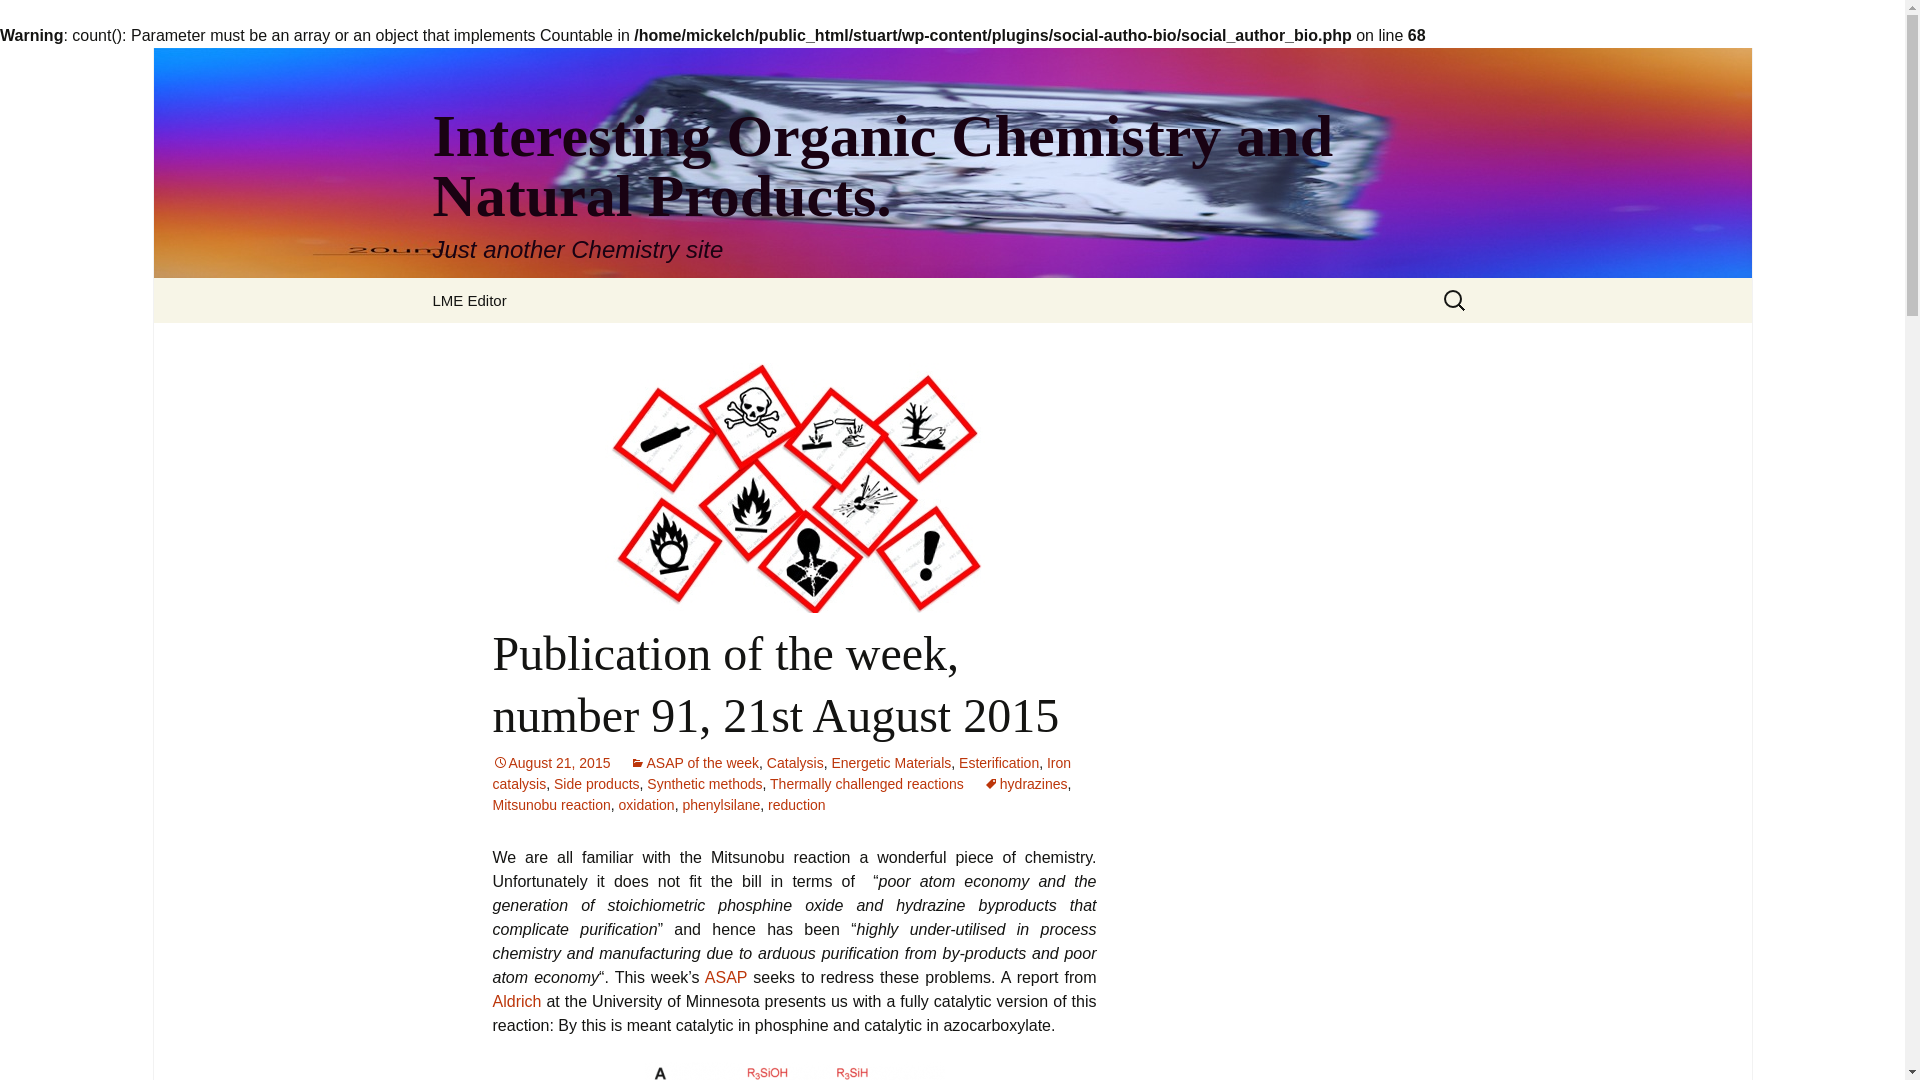 The image size is (1920, 1080). What do you see at coordinates (890, 762) in the screenshot?
I see `Energetic Materials` at bounding box center [890, 762].